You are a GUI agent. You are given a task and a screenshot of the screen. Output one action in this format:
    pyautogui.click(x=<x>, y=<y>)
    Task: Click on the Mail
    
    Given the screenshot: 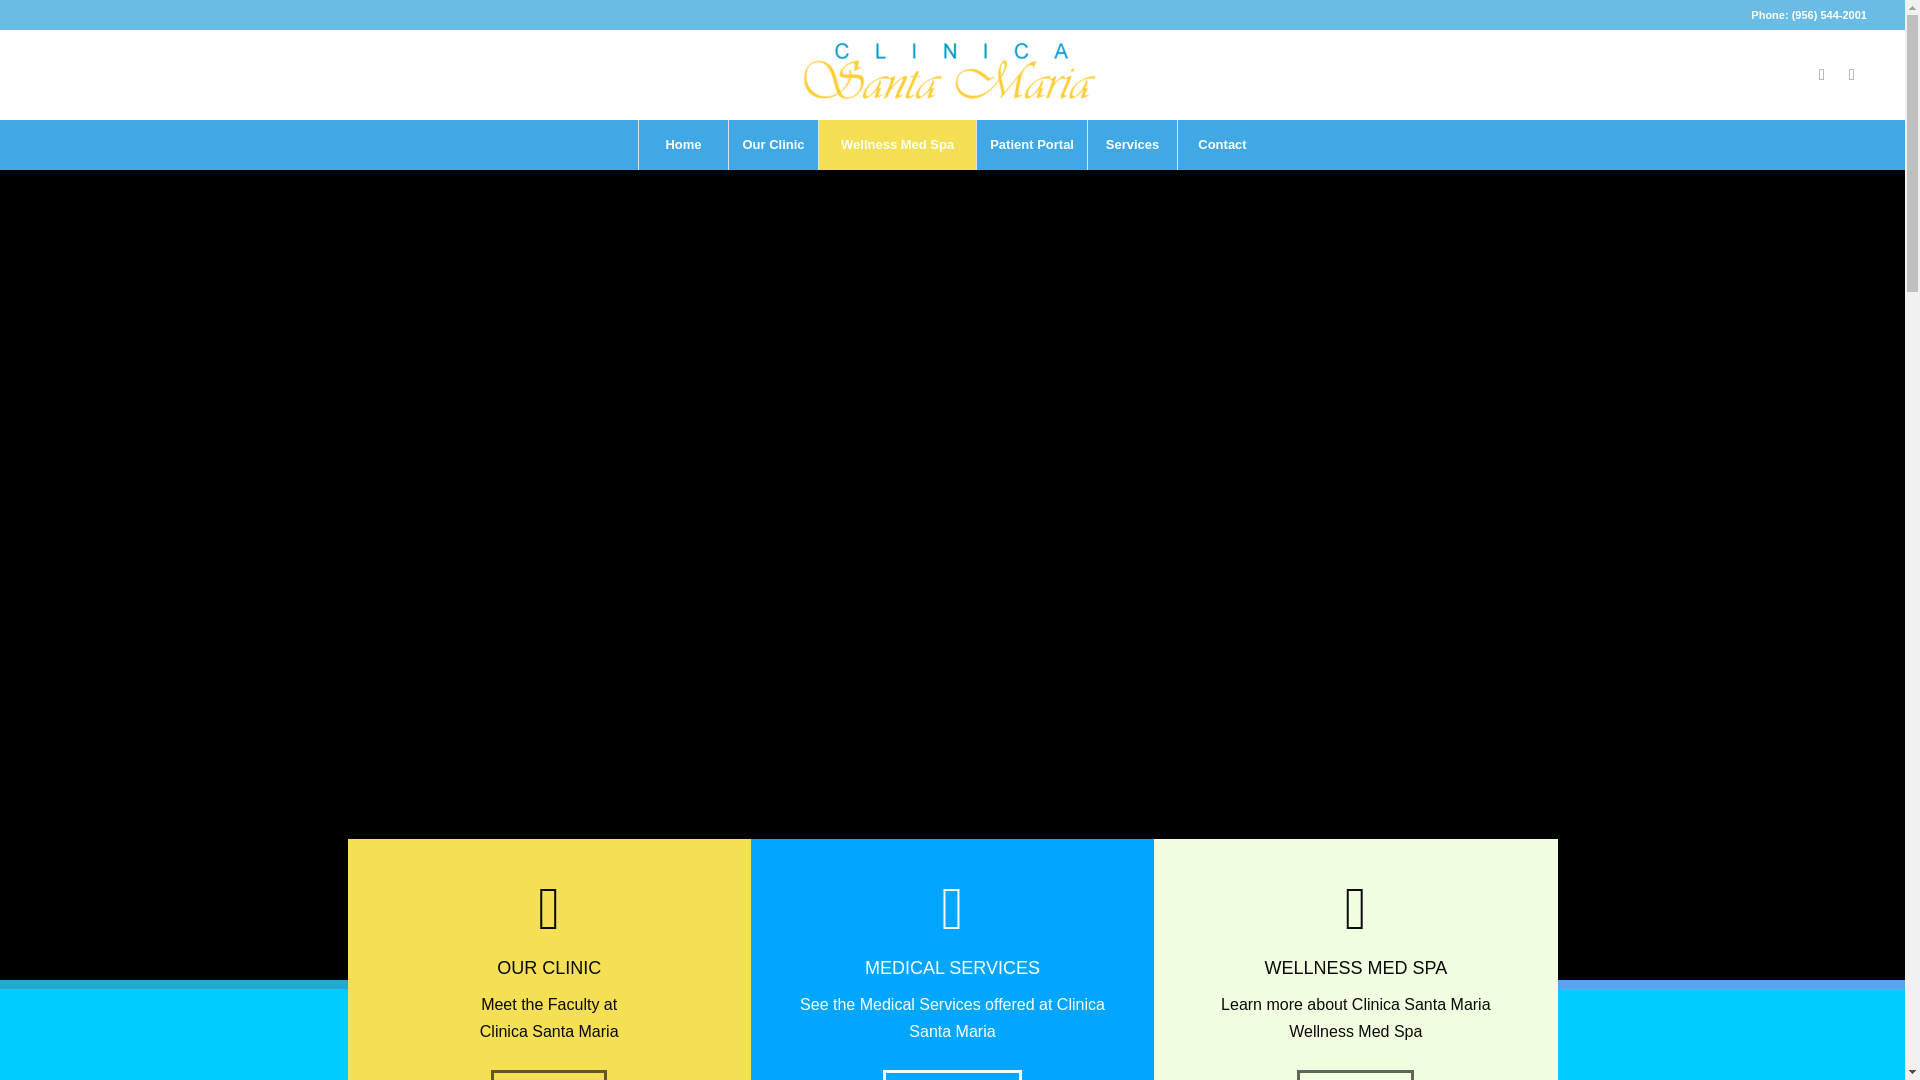 What is the action you would take?
    pyautogui.click(x=1852, y=74)
    